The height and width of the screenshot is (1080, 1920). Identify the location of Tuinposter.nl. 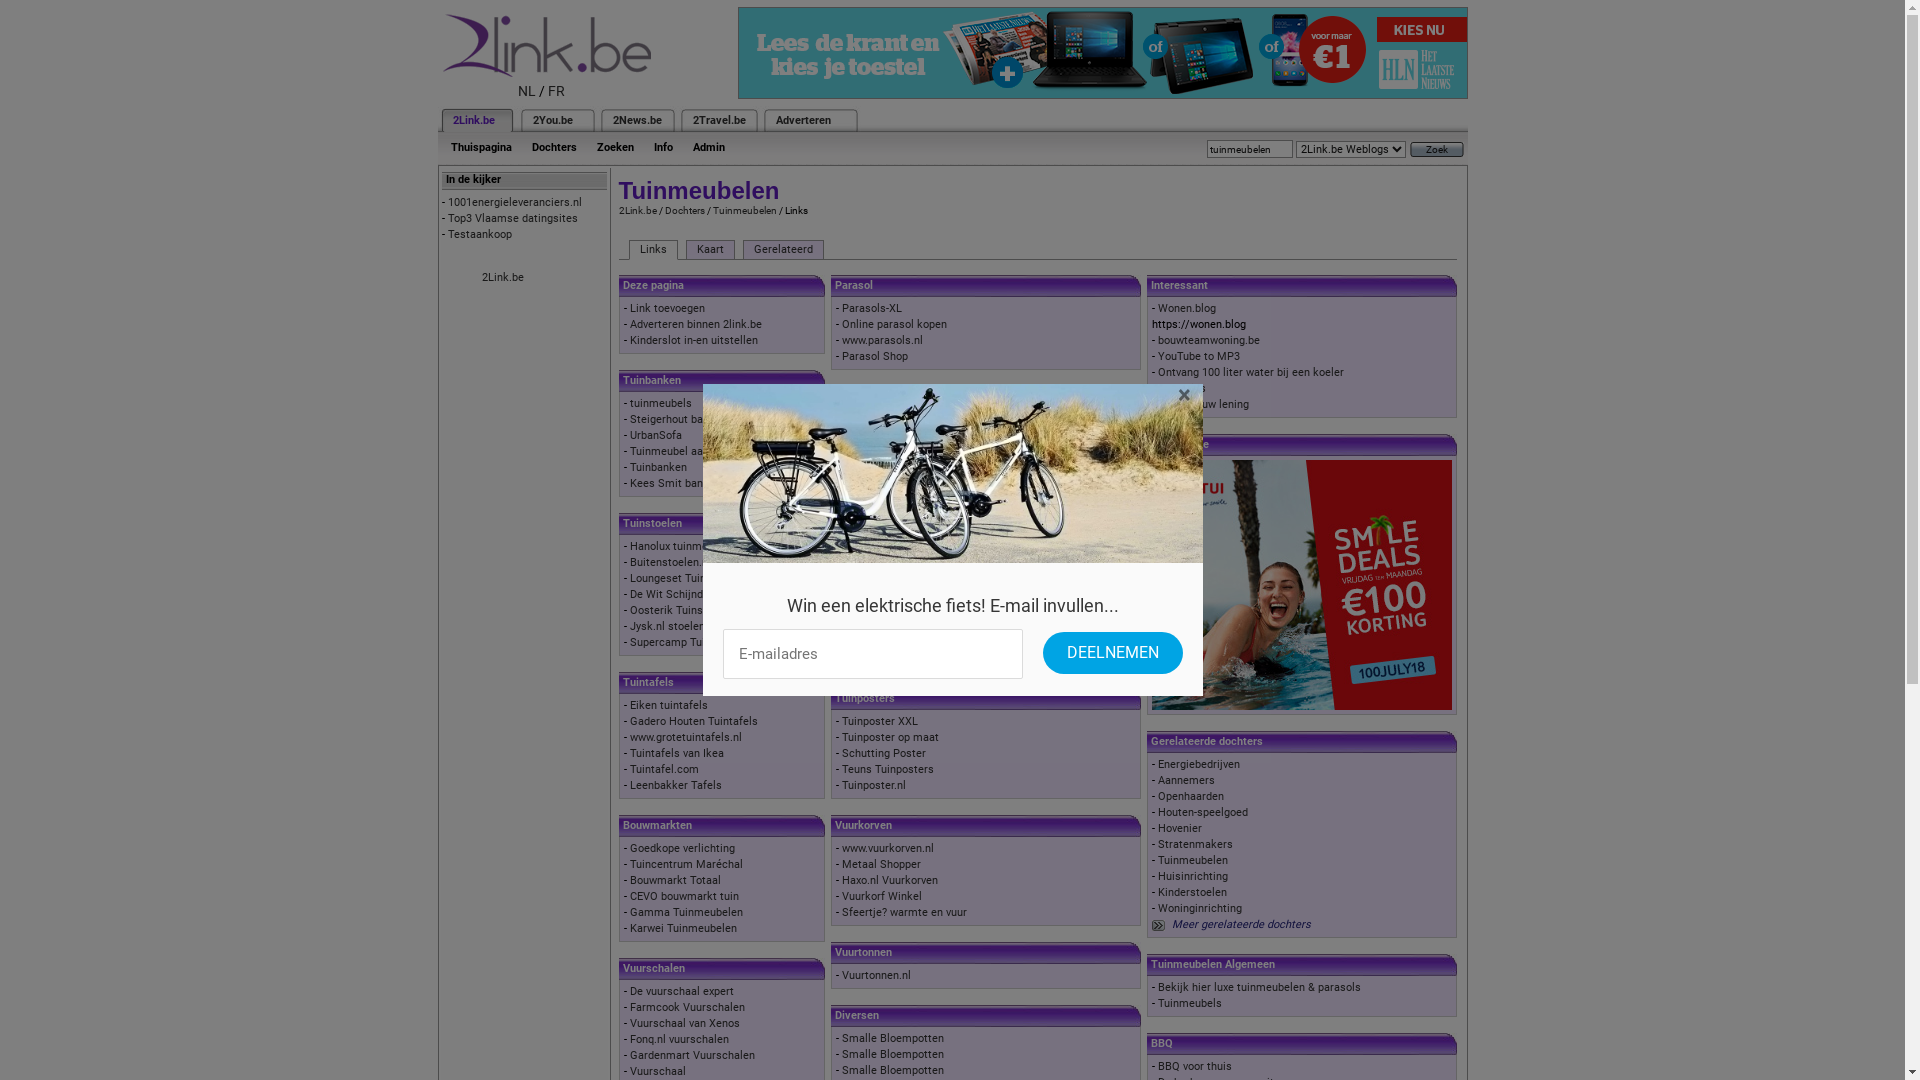
(874, 786).